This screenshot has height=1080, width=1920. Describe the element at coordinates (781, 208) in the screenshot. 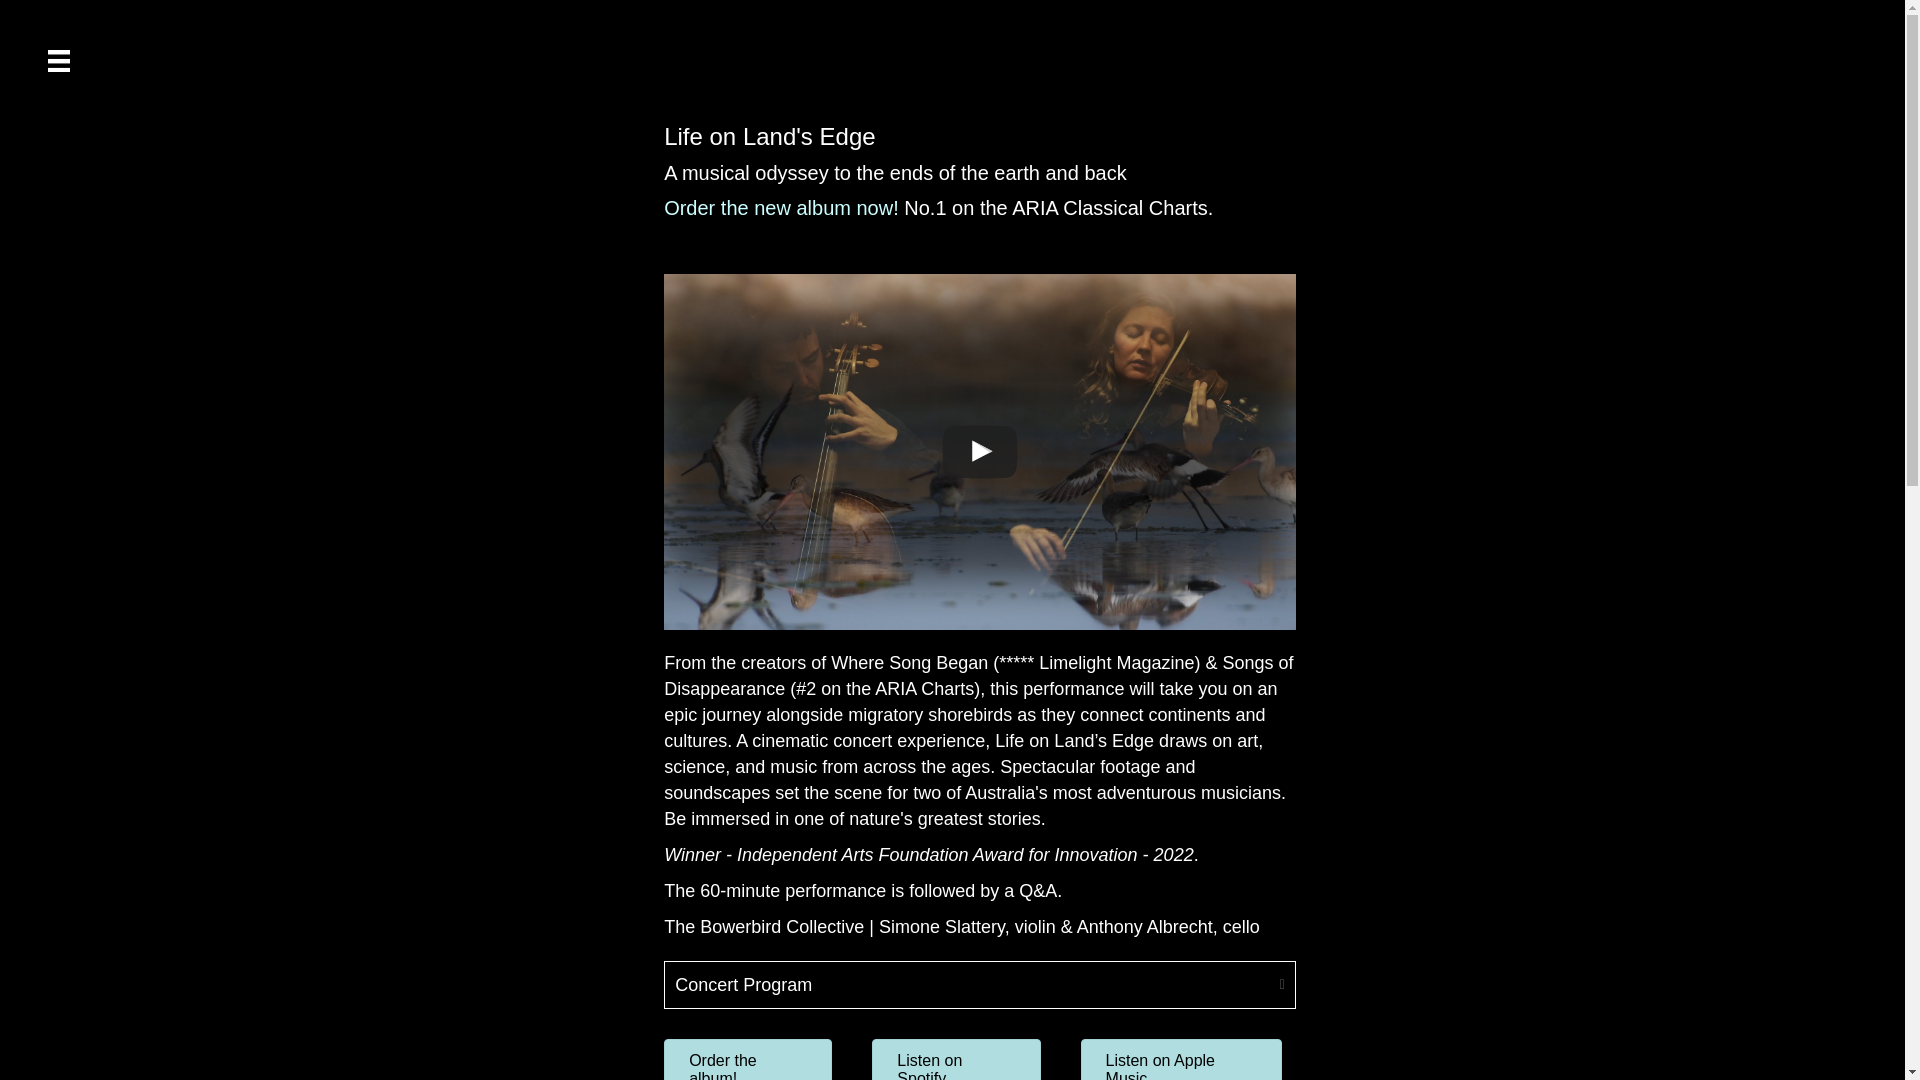

I see `Order the new album now!` at that location.